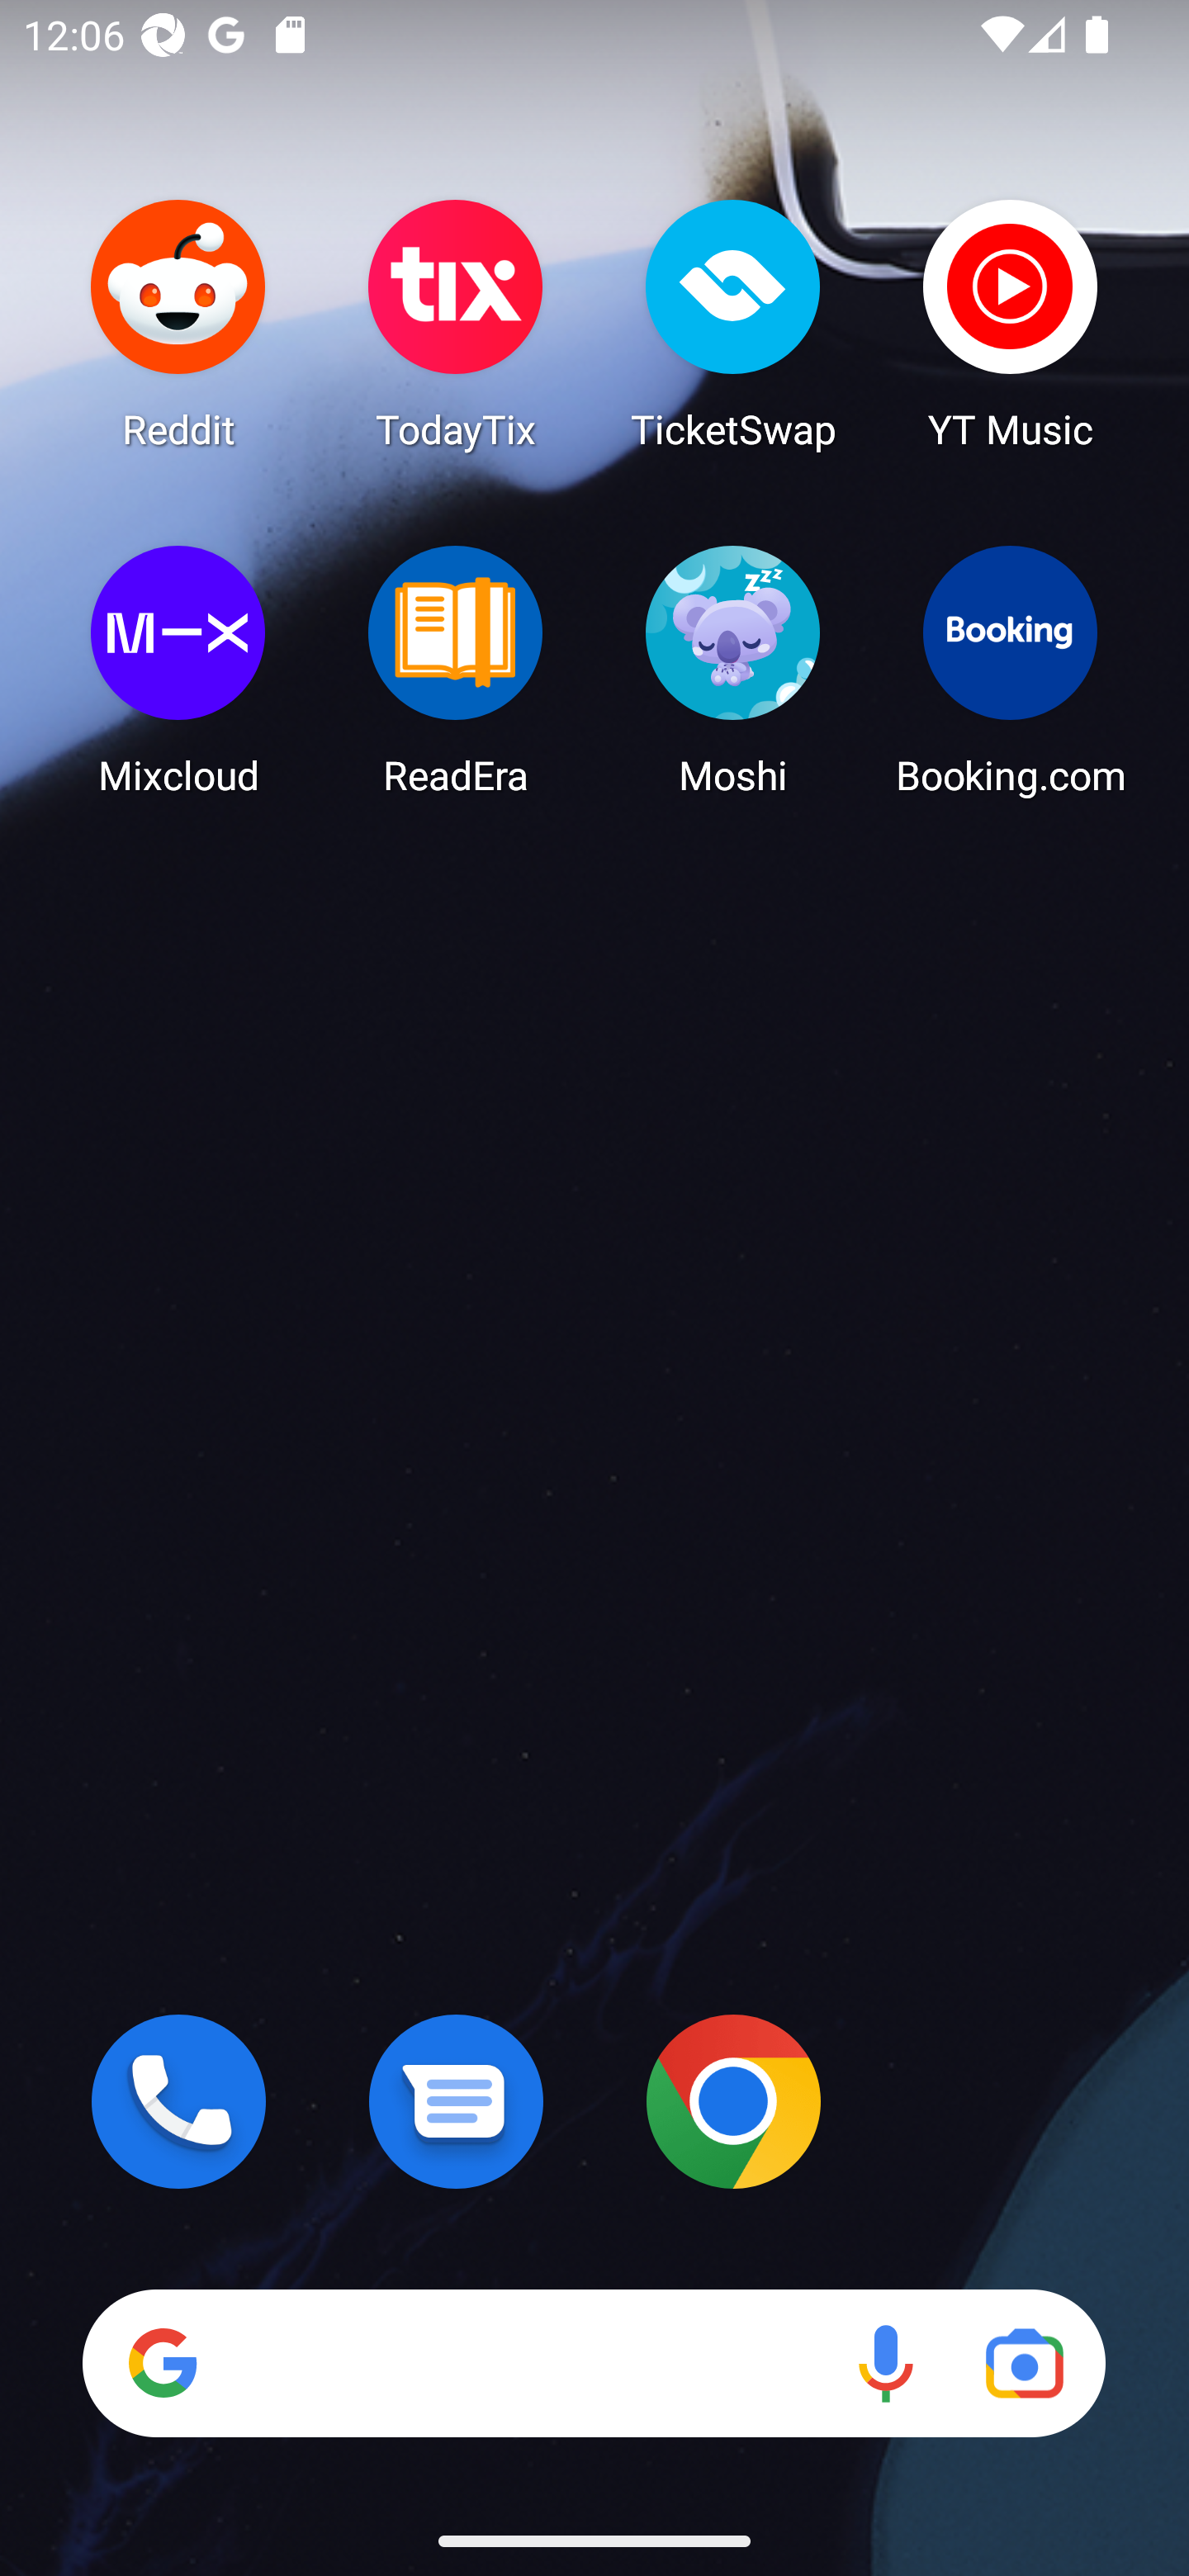  I want to click on YT Music, so click(1011, 324).